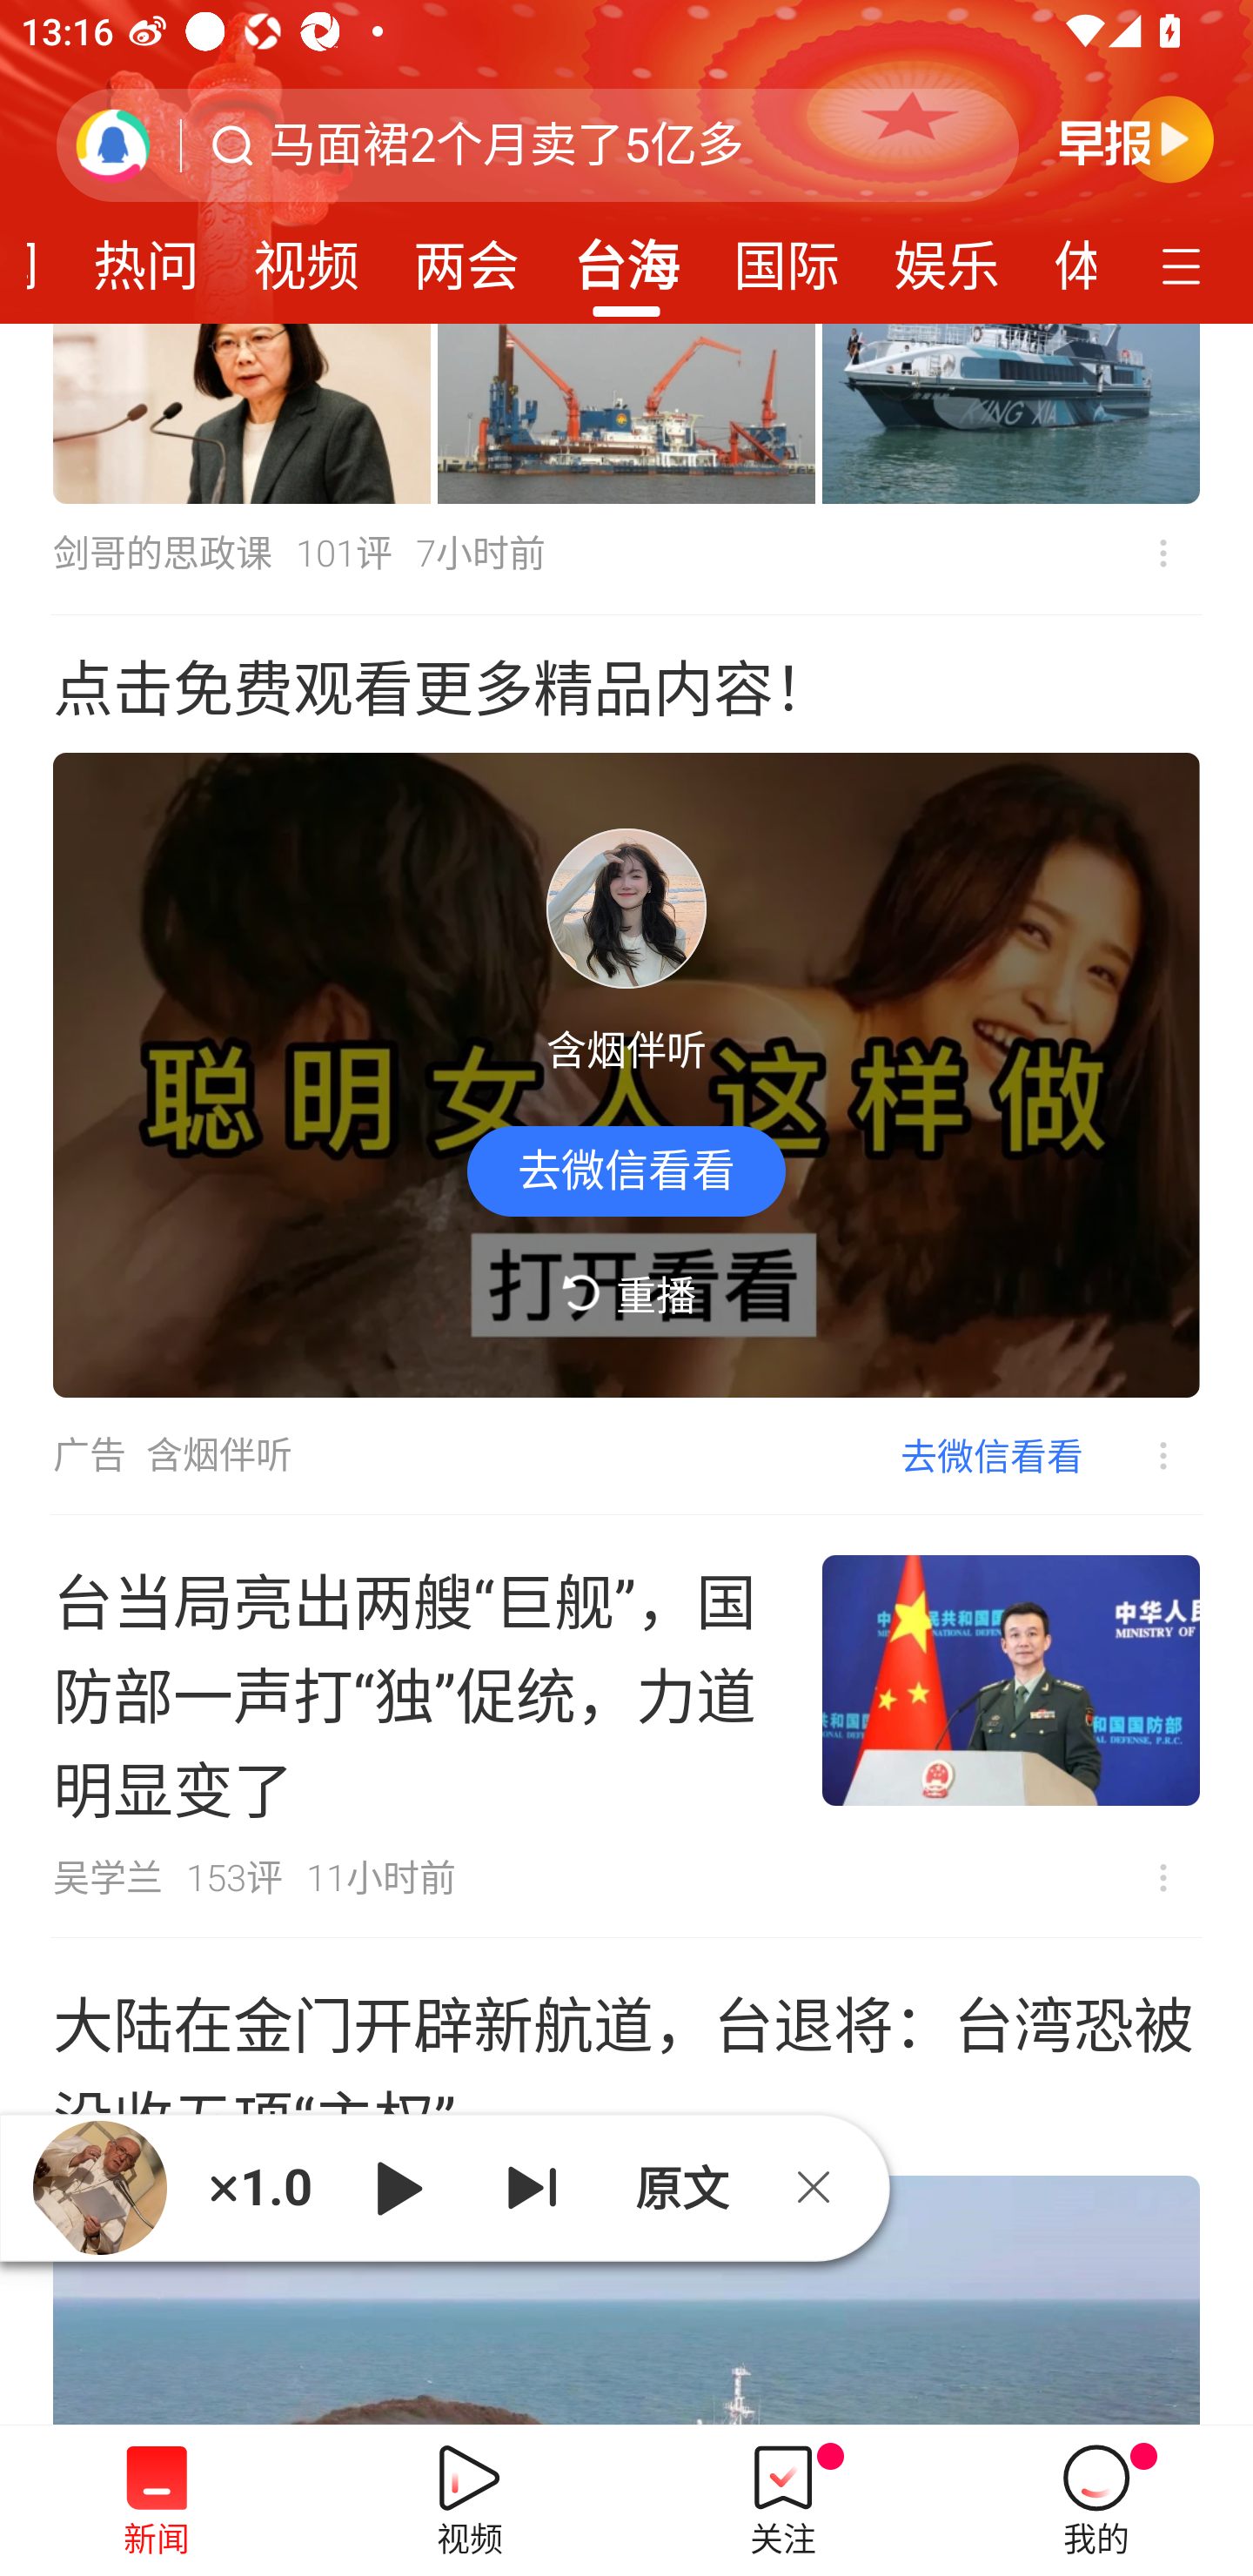  Describe the element at coordinates (992, 1455) in the screenshot. I see `去微信看看` at that location.